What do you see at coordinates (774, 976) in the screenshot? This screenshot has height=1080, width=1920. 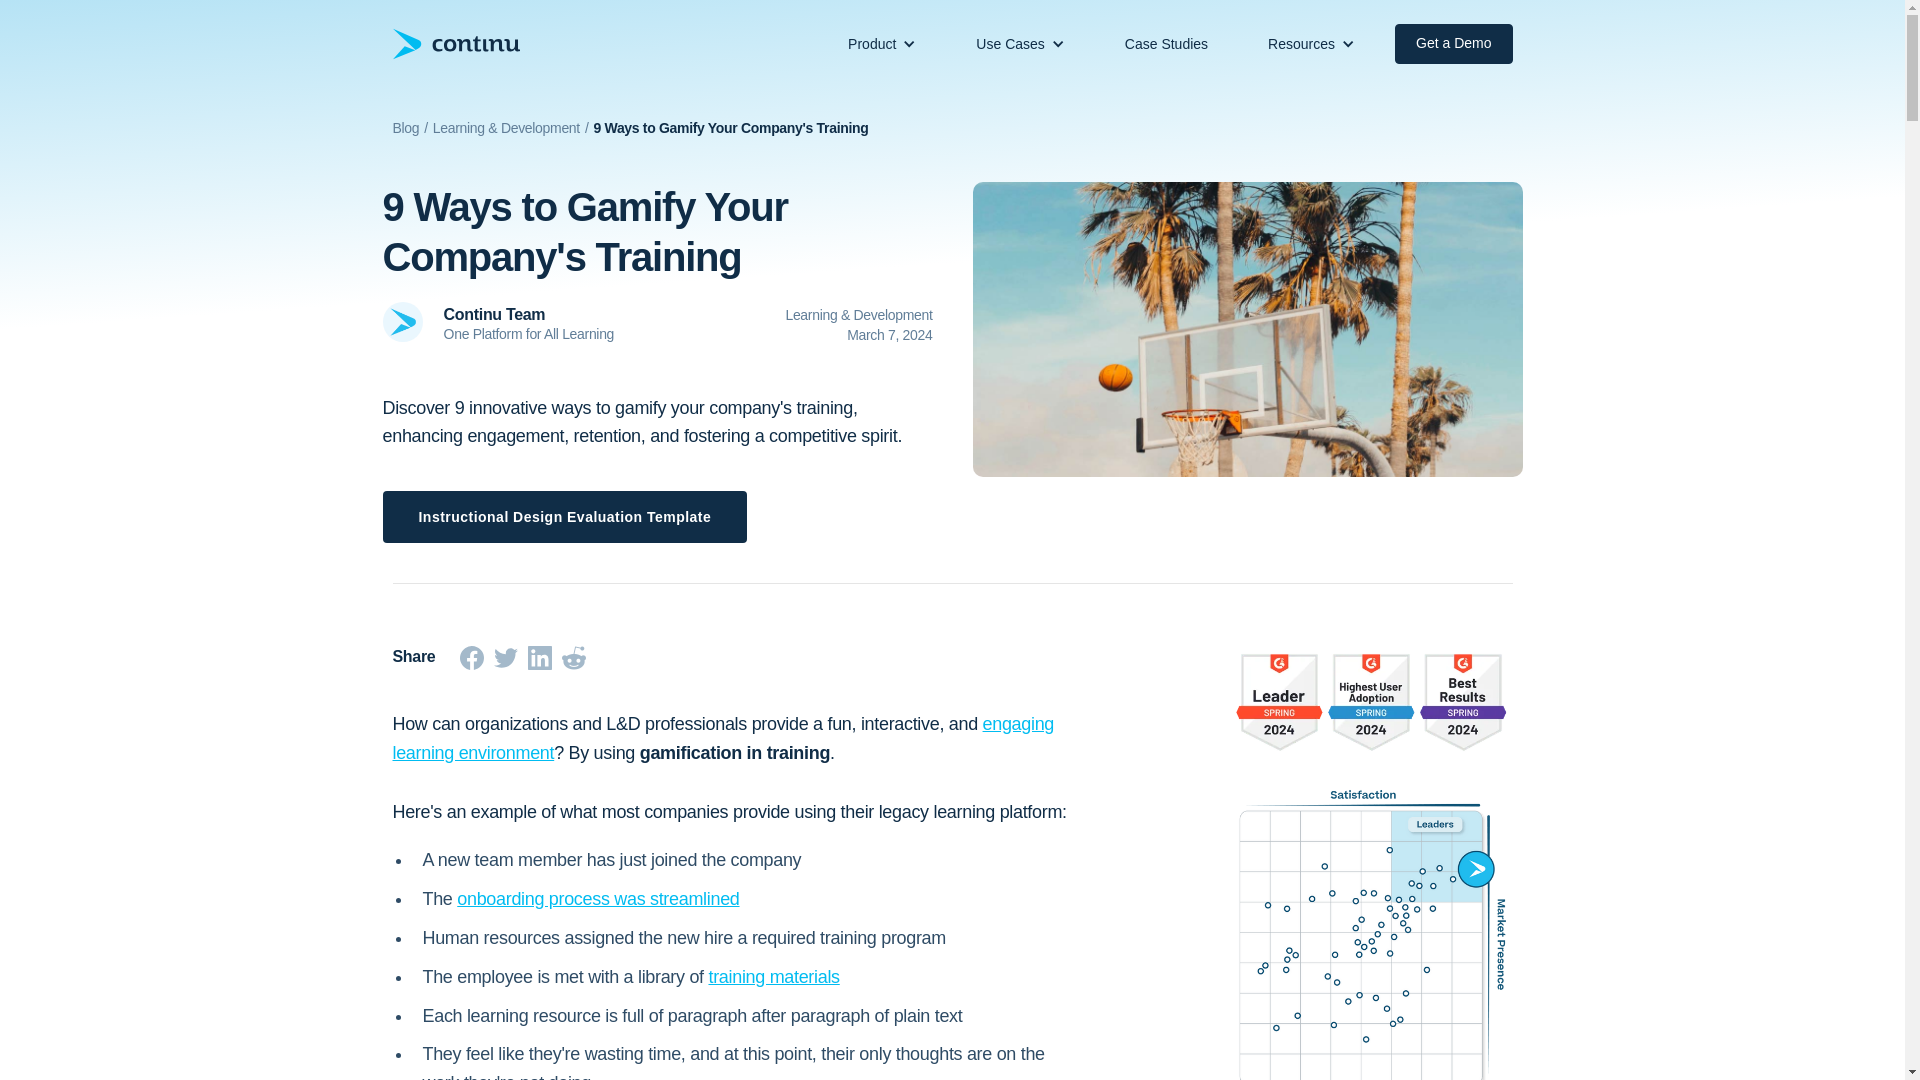 I see `training materials` at bounding box center [774, 976].